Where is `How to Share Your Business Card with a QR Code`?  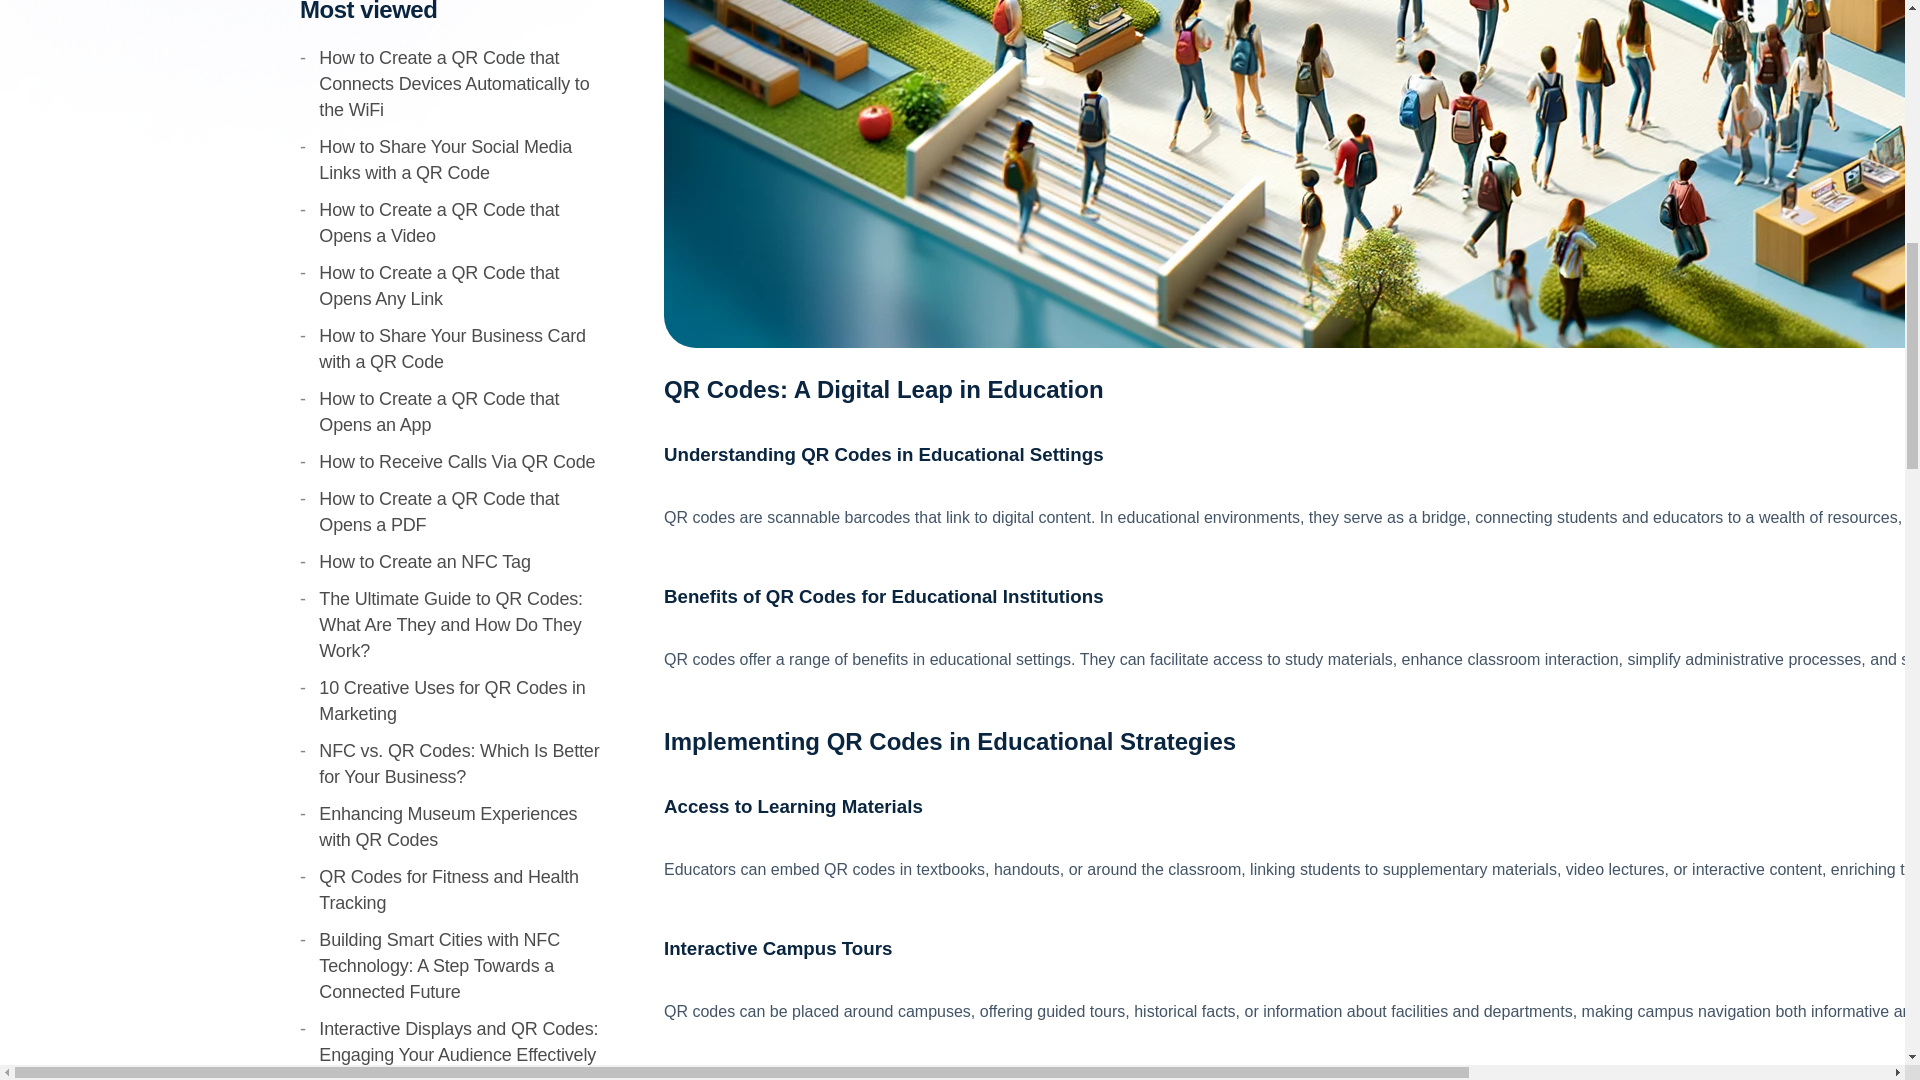 How to Share Your Business Card with a QR Code is located at coordinates (452, 348).